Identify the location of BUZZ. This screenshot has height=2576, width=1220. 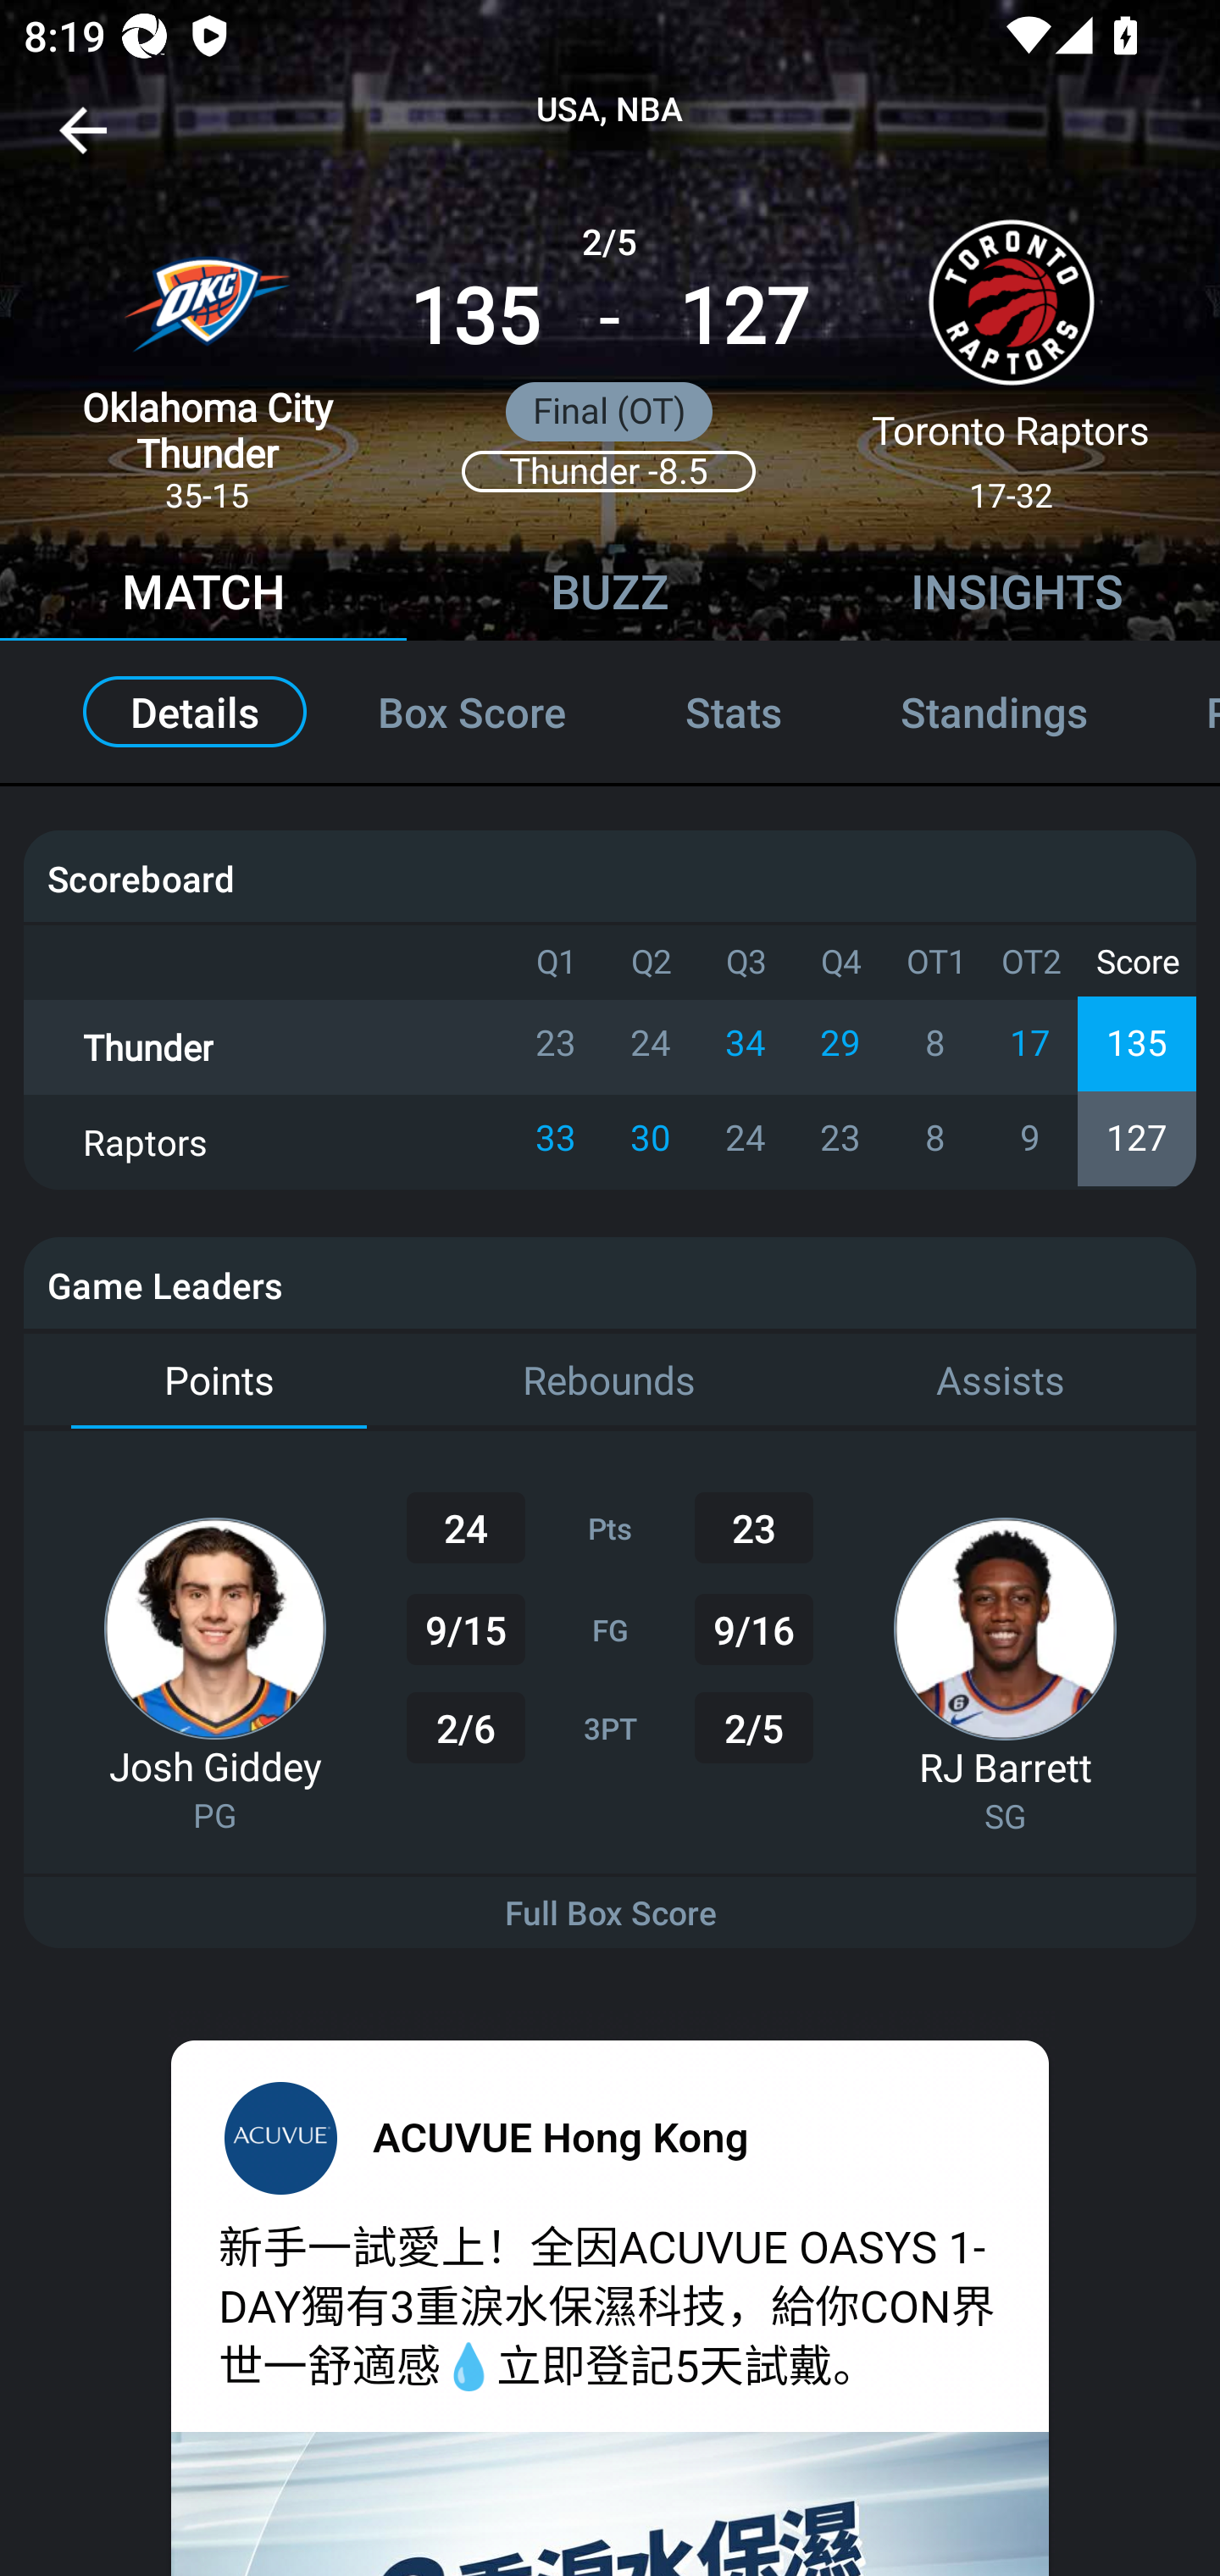
(610, 596).